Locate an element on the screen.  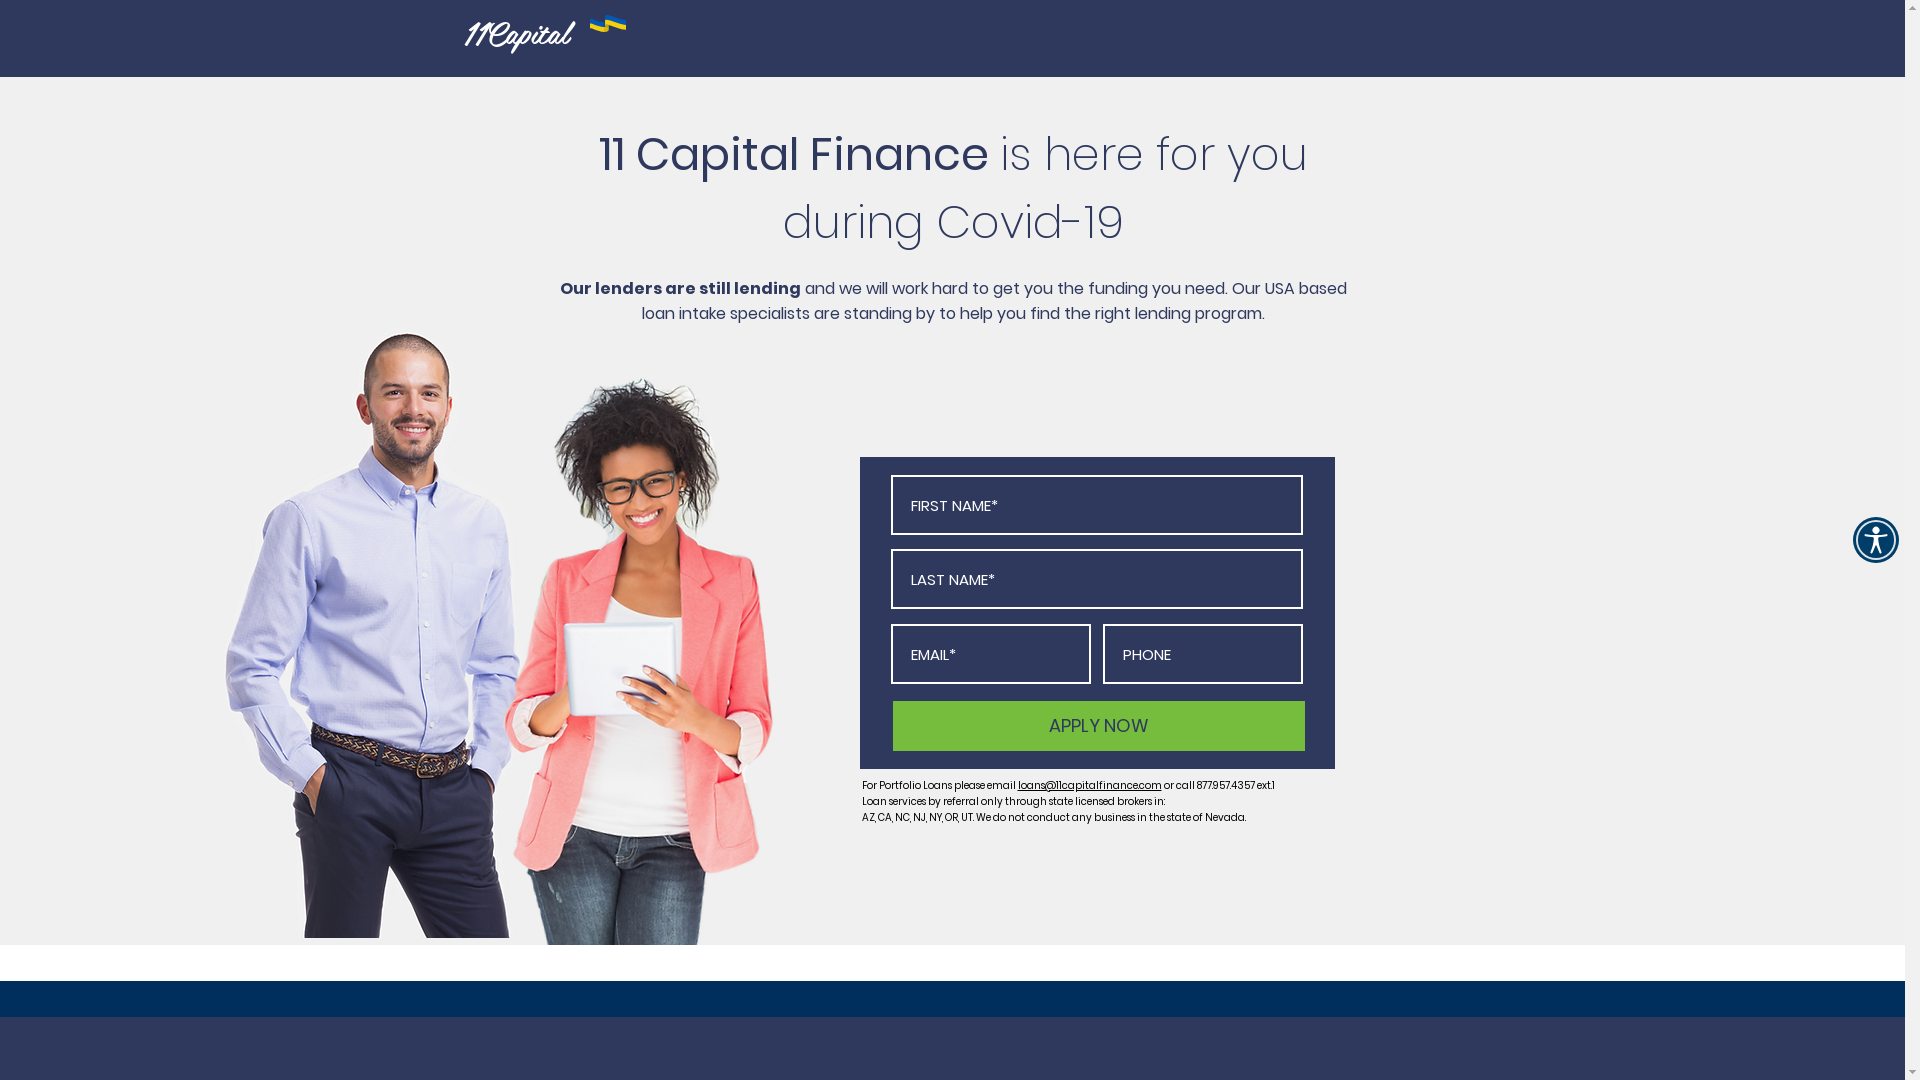
APPLY NOW is located at coordinates (1098, 726).